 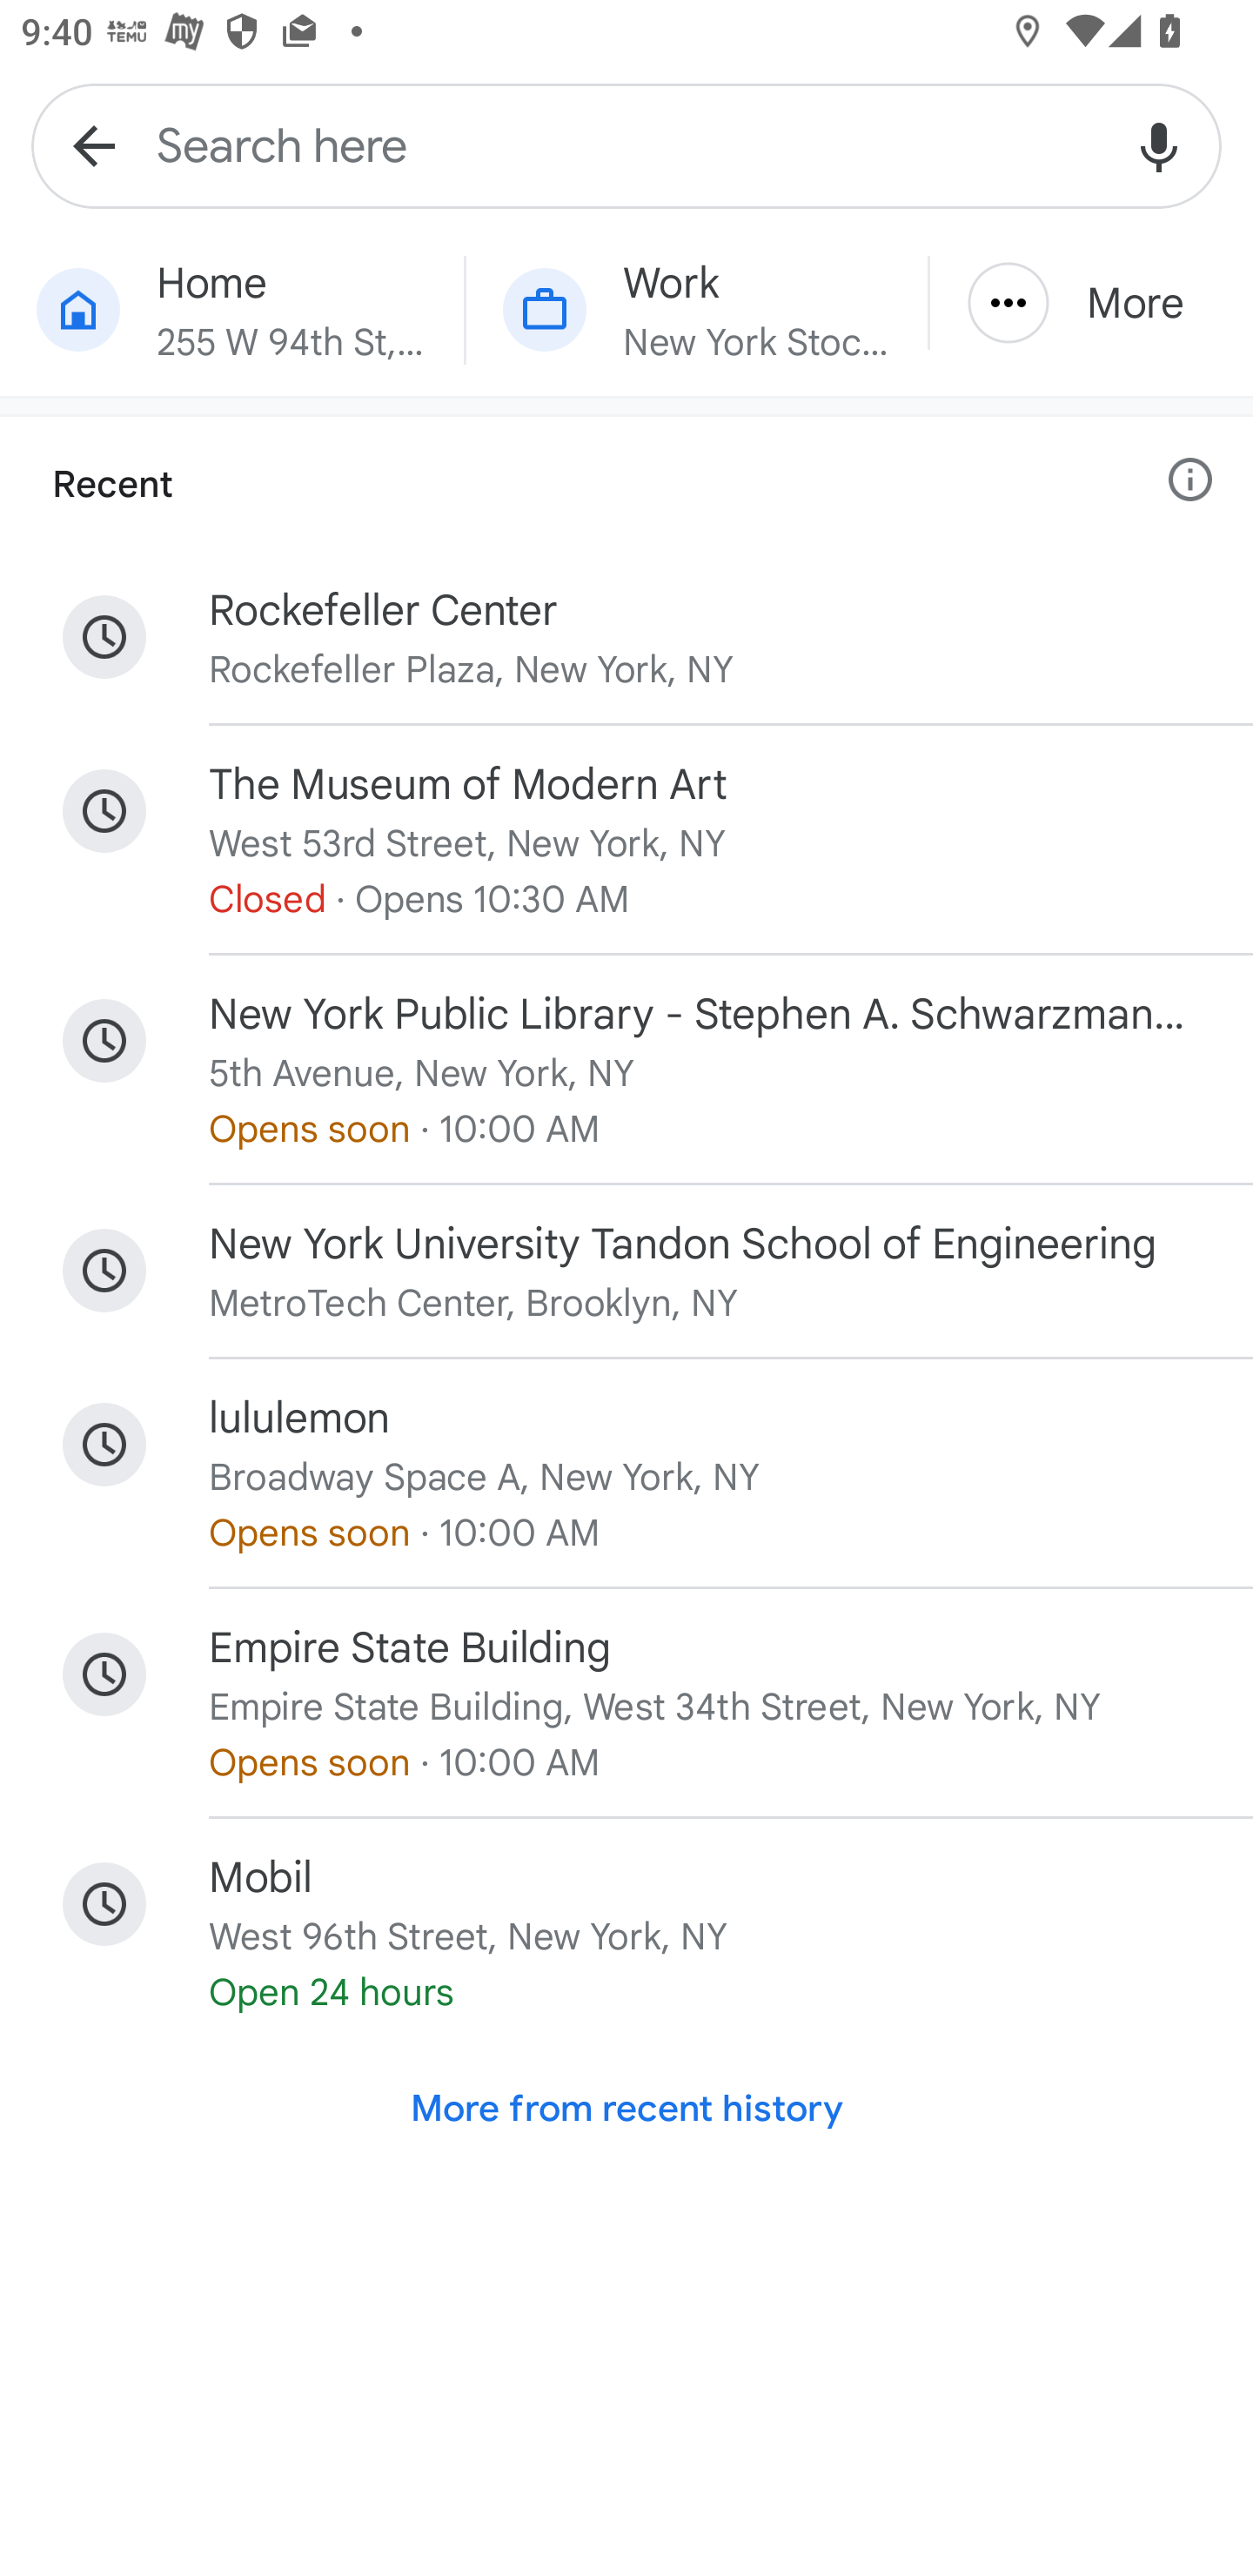 What do you see at coordinates (94, 144) in the screenshot?
I see `Navigate up` at bounding box center [94, 144].